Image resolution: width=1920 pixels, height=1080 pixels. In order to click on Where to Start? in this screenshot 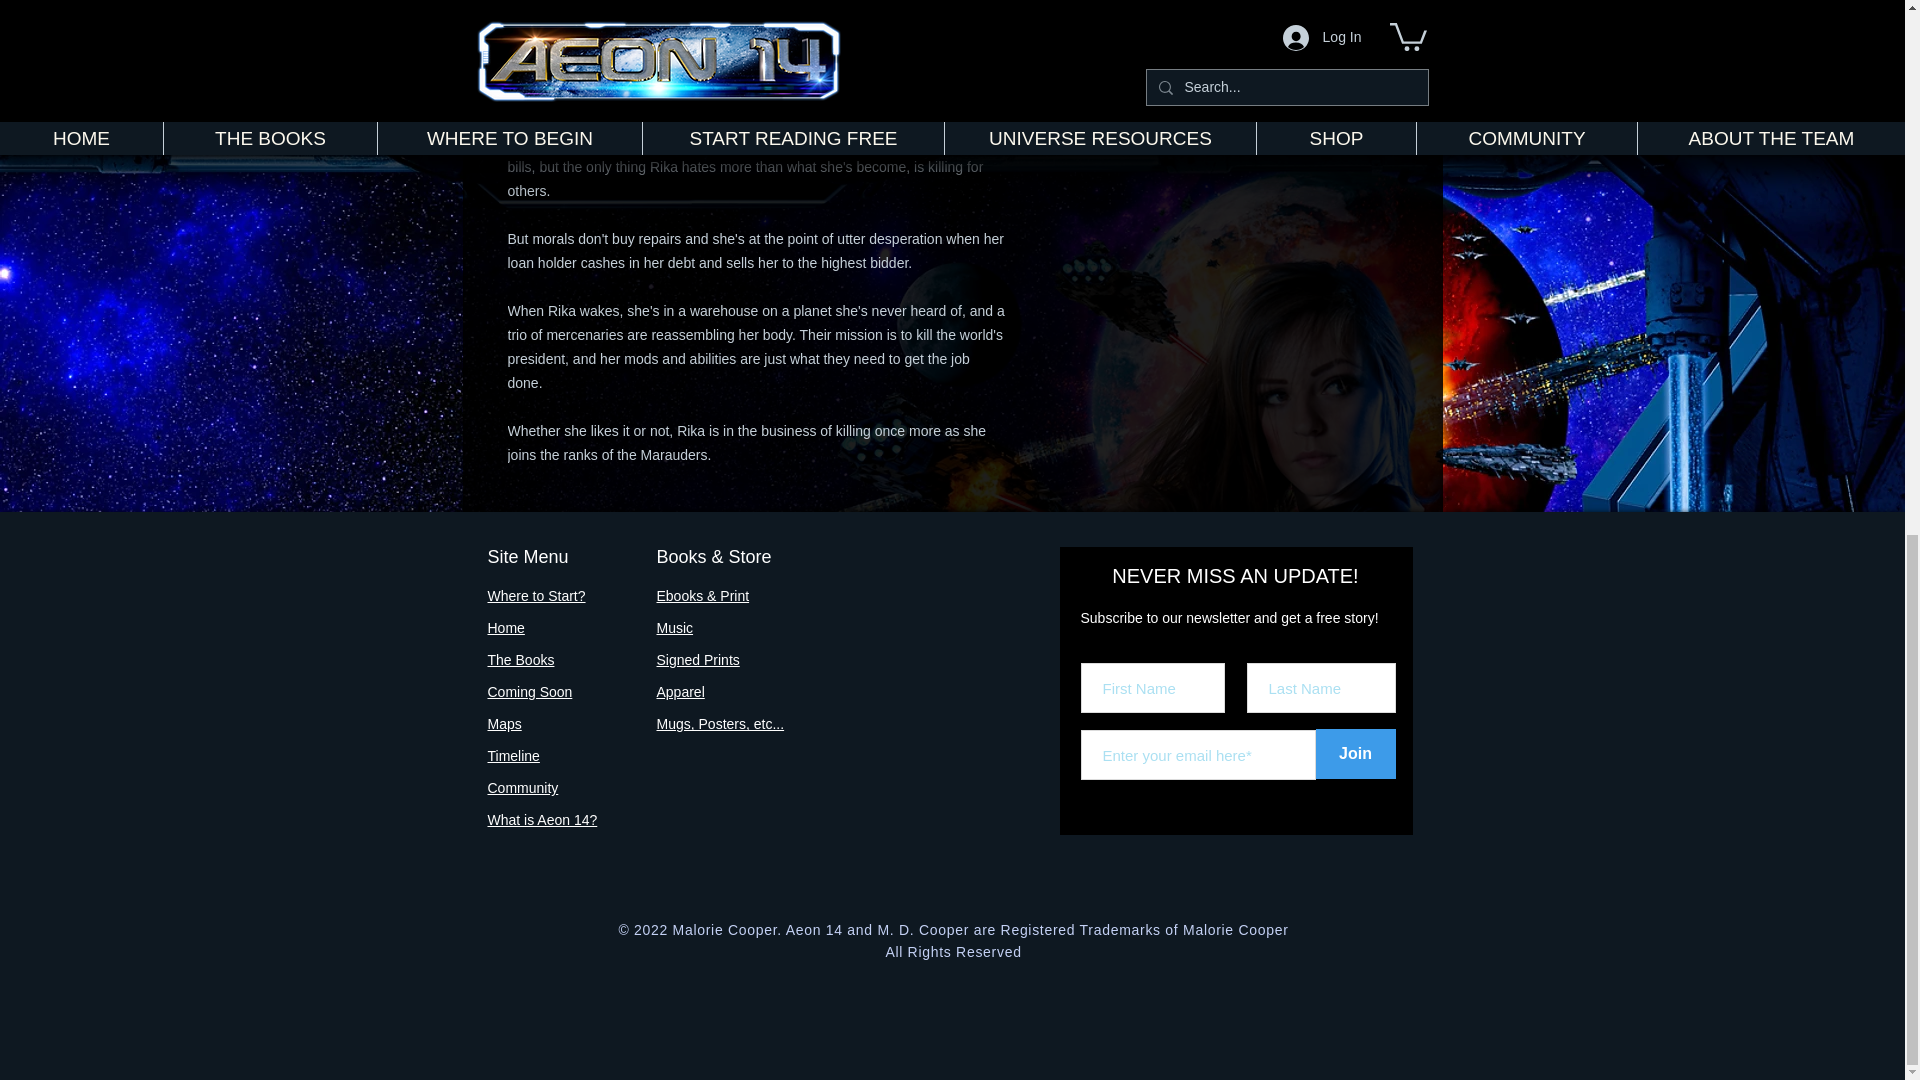, I will do `click(536, 595)`.